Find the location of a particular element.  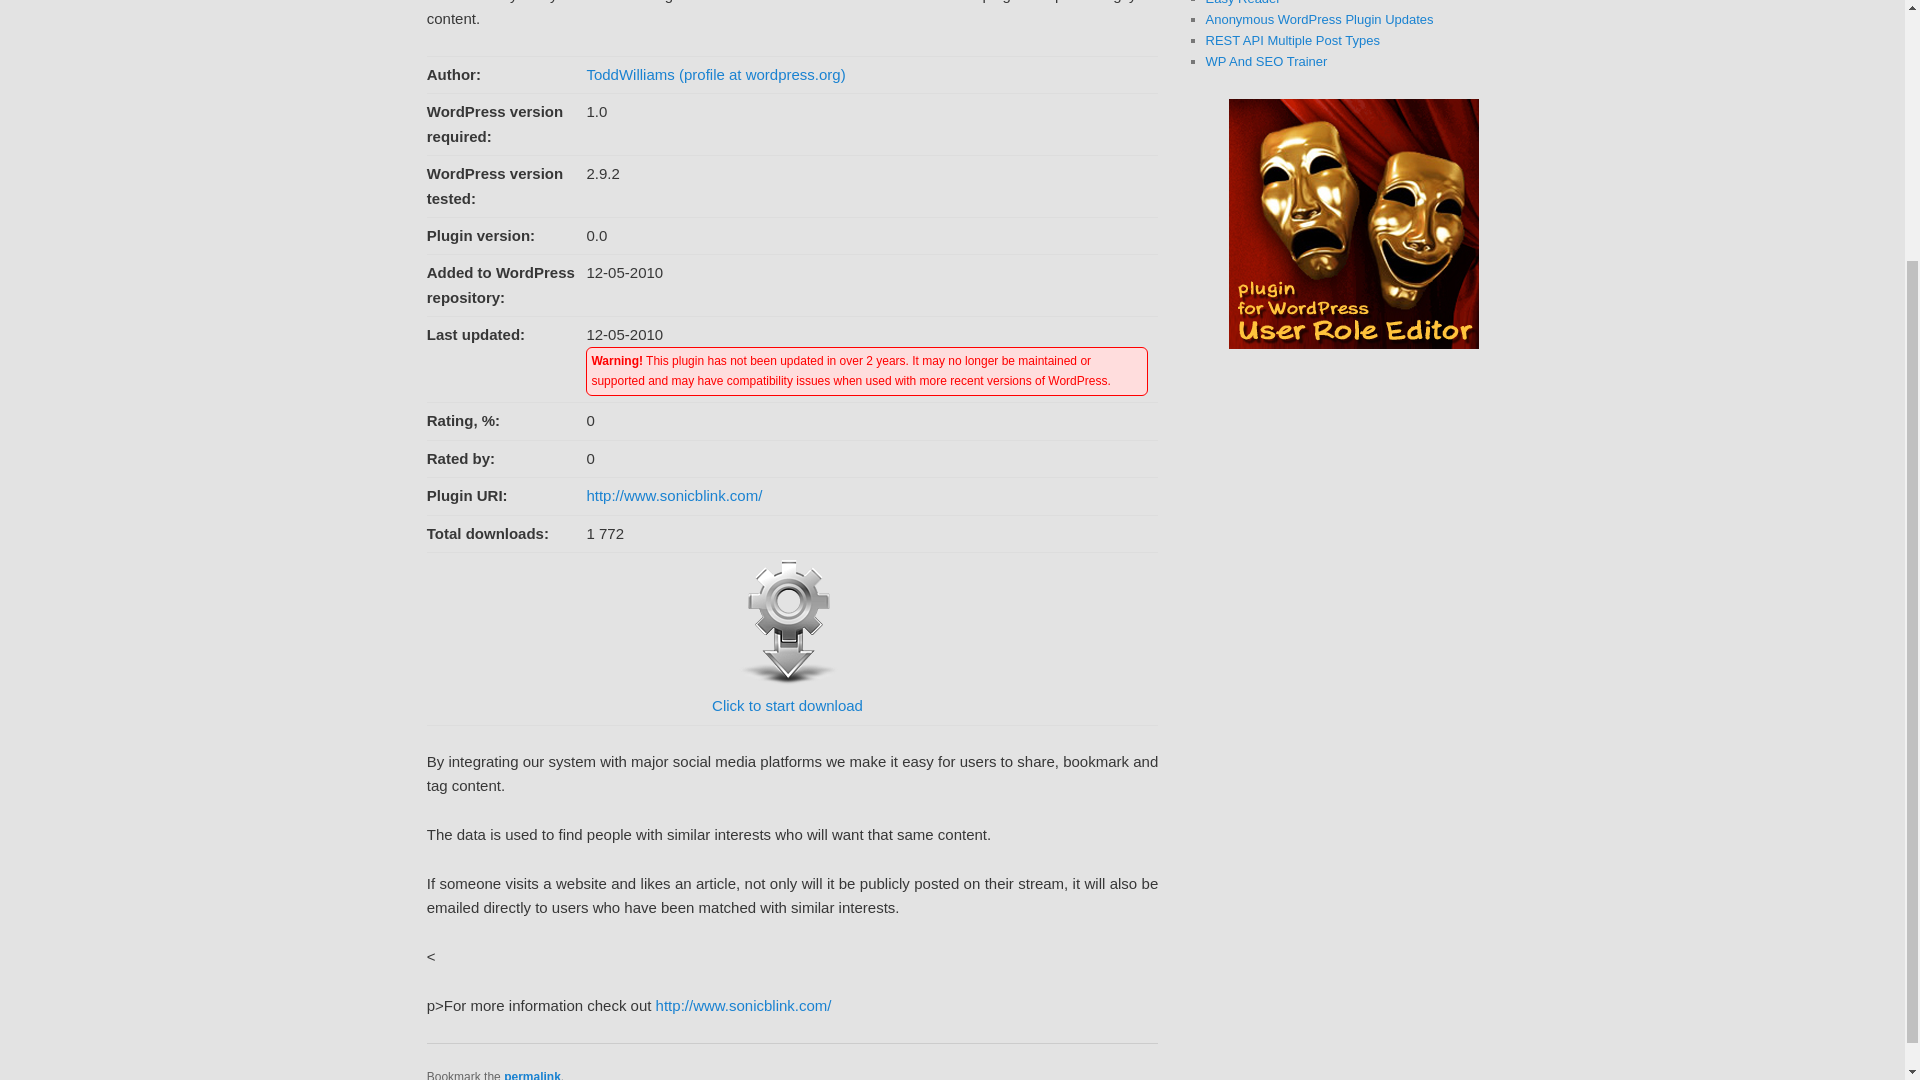

ToddWilliams is located at coordinates (629, 74).